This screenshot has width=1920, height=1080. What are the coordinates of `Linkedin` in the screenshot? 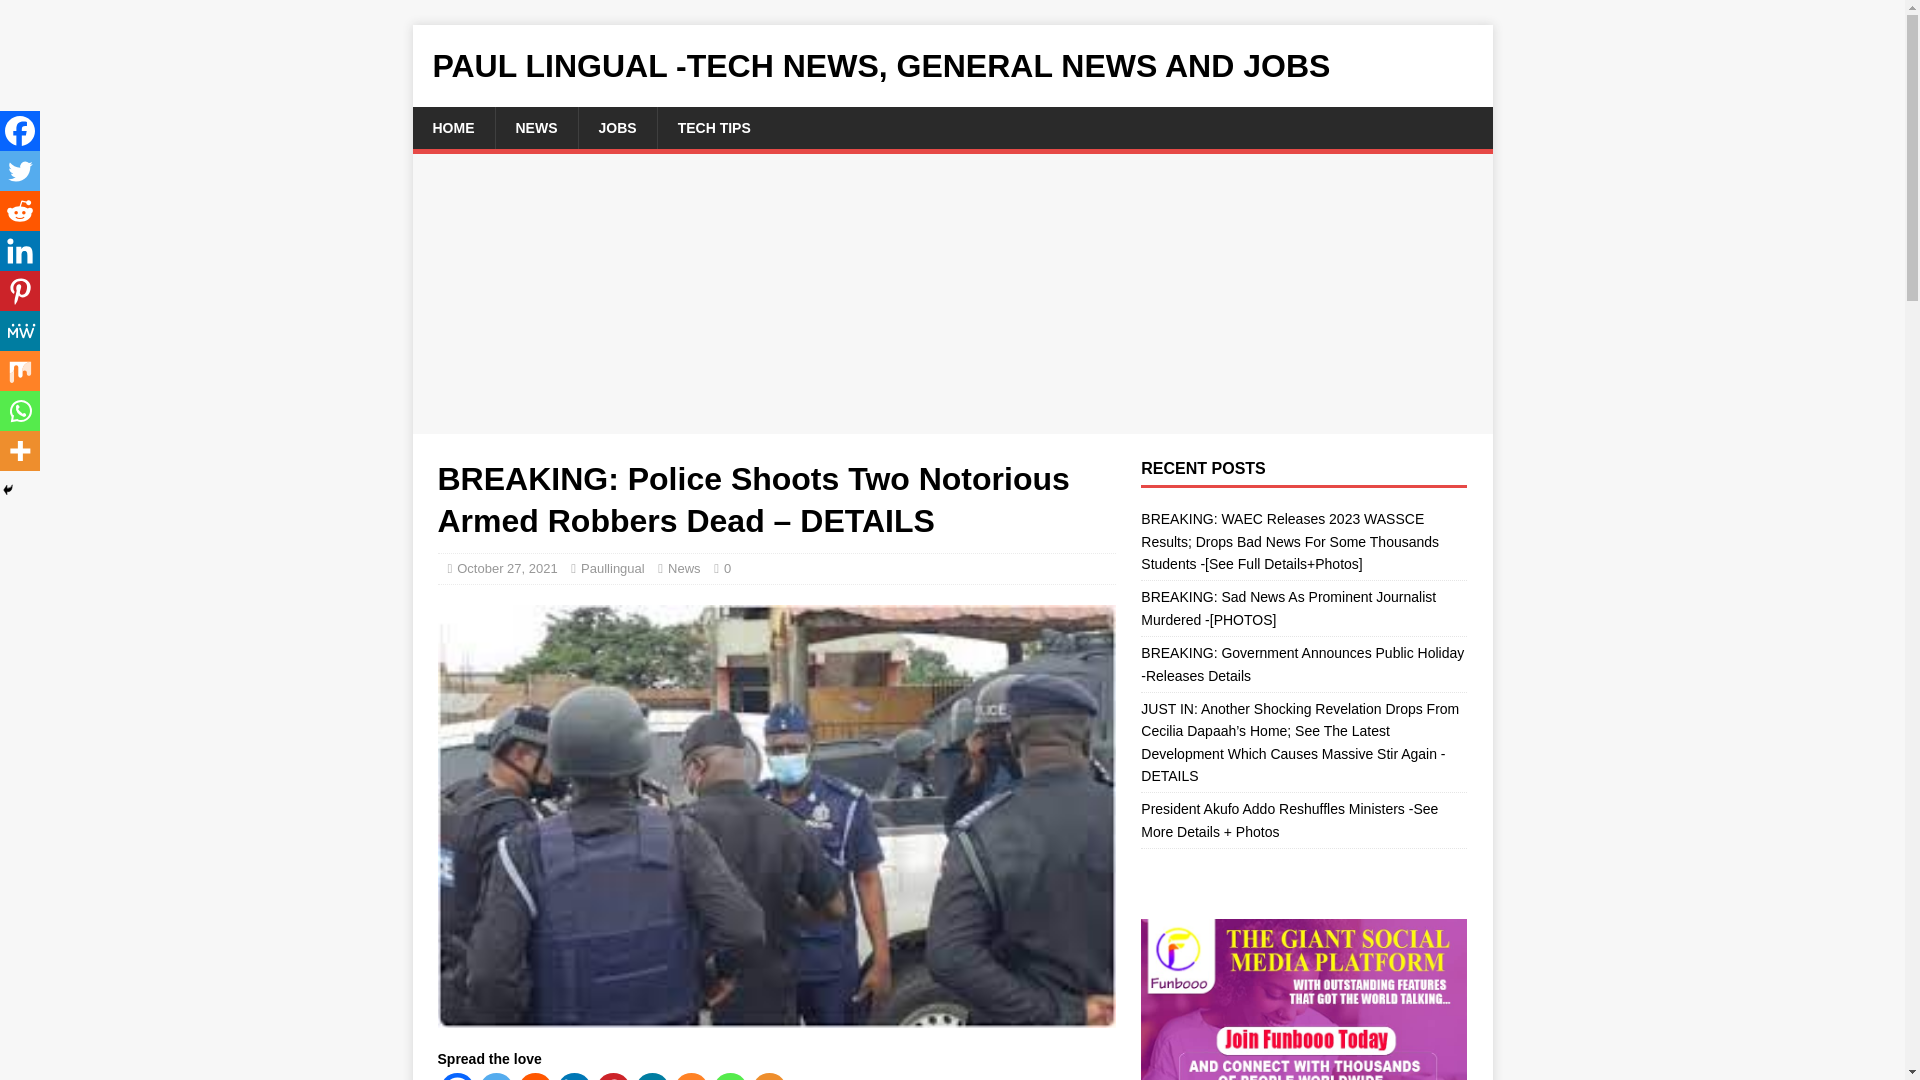 It's located at (574, 1076).